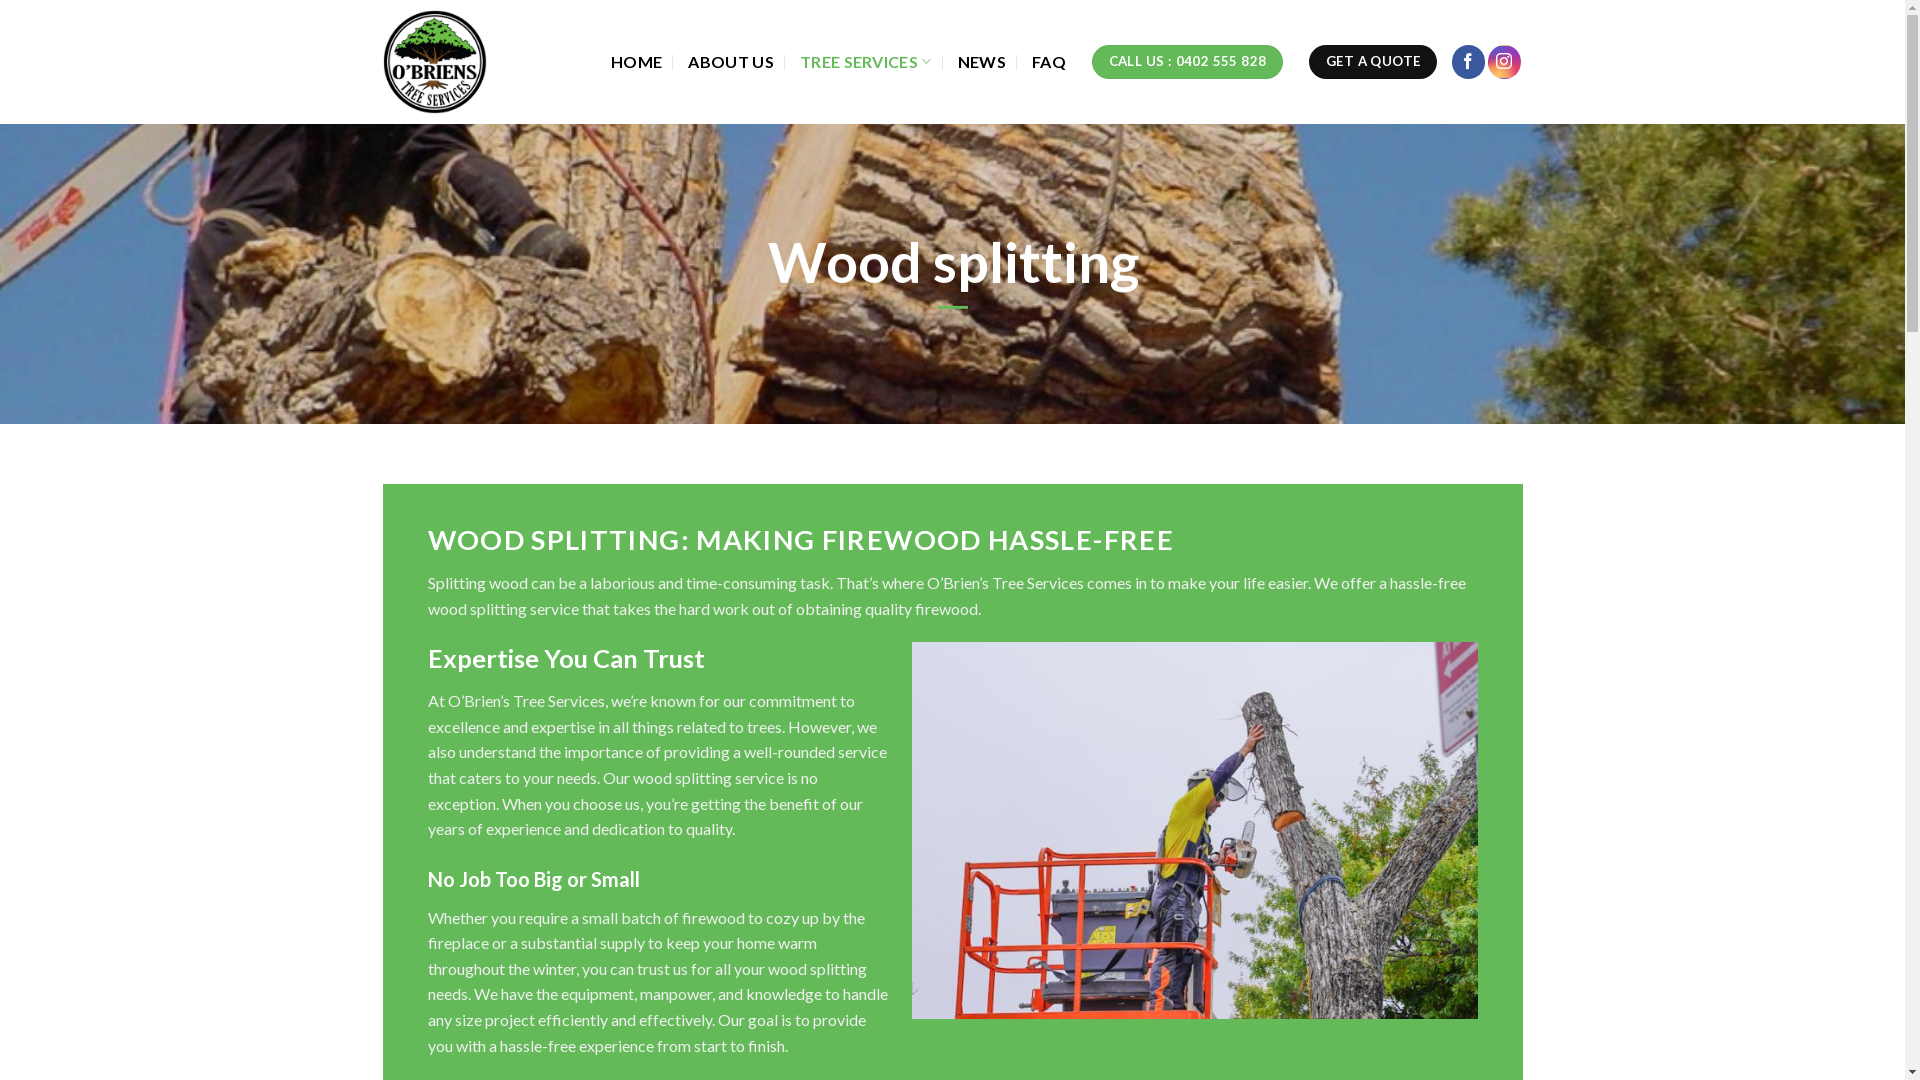 The height and width of the screenshot is (1080, 1920). Describe the element at coordinates (866, 62) in the screenshot. I see `TREE SERVICES` at that location.